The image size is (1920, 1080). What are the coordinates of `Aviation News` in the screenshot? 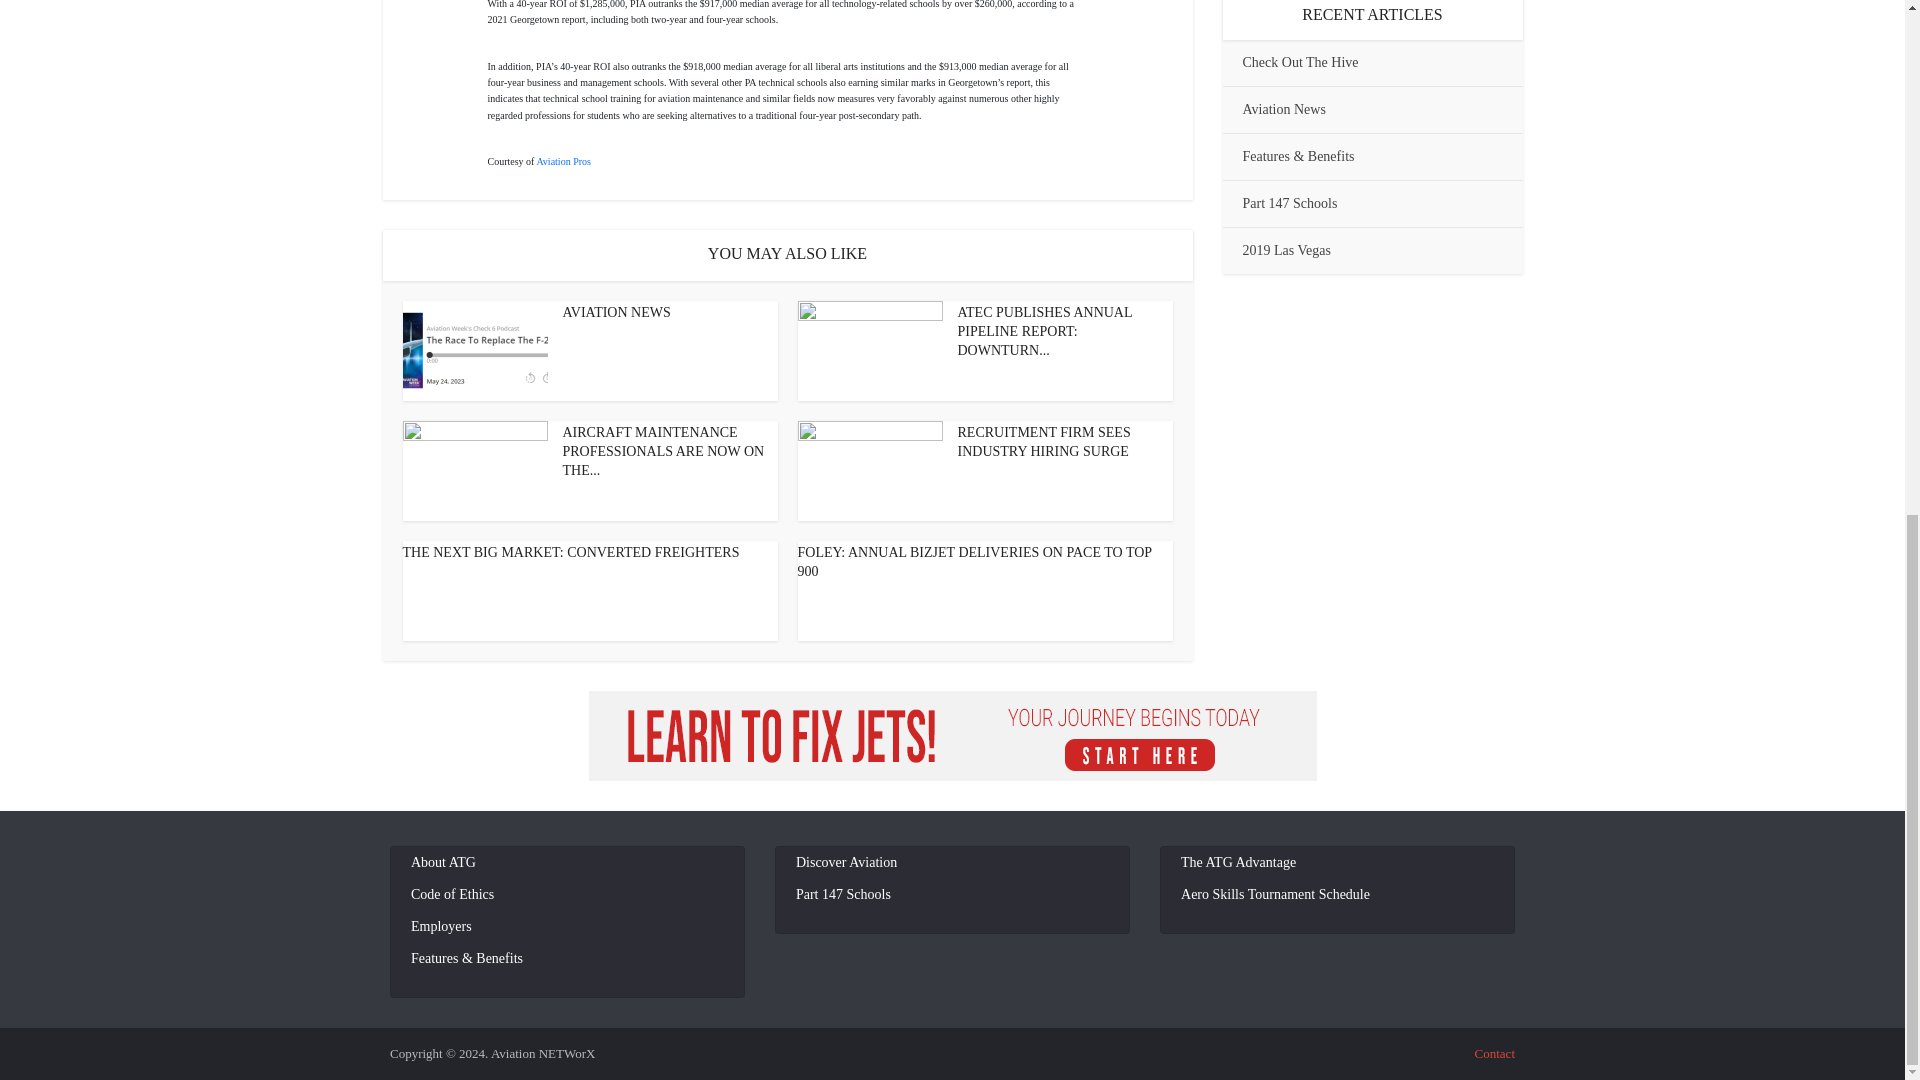 It's located at (616, 312).